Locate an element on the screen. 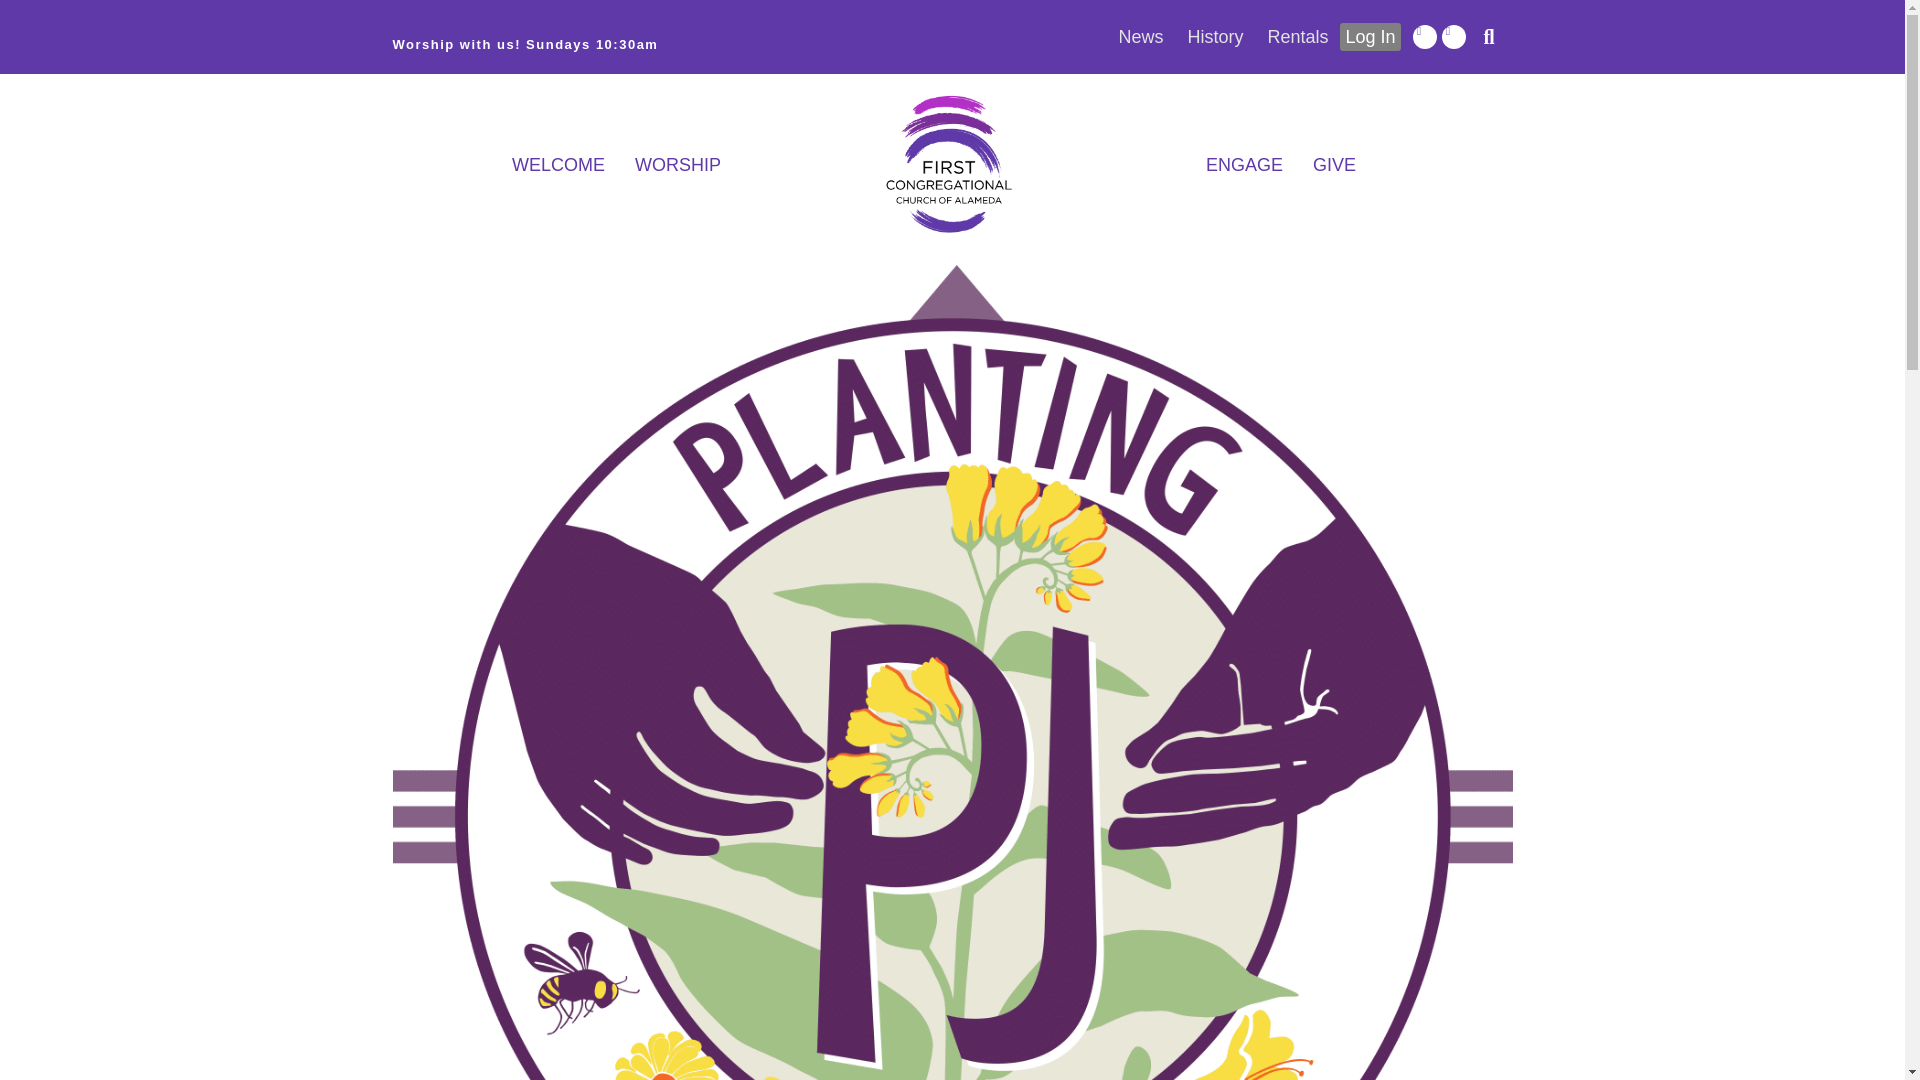 This screenshot has height=1080, width=1920. Rentals is located at coordinates (1298, 36).